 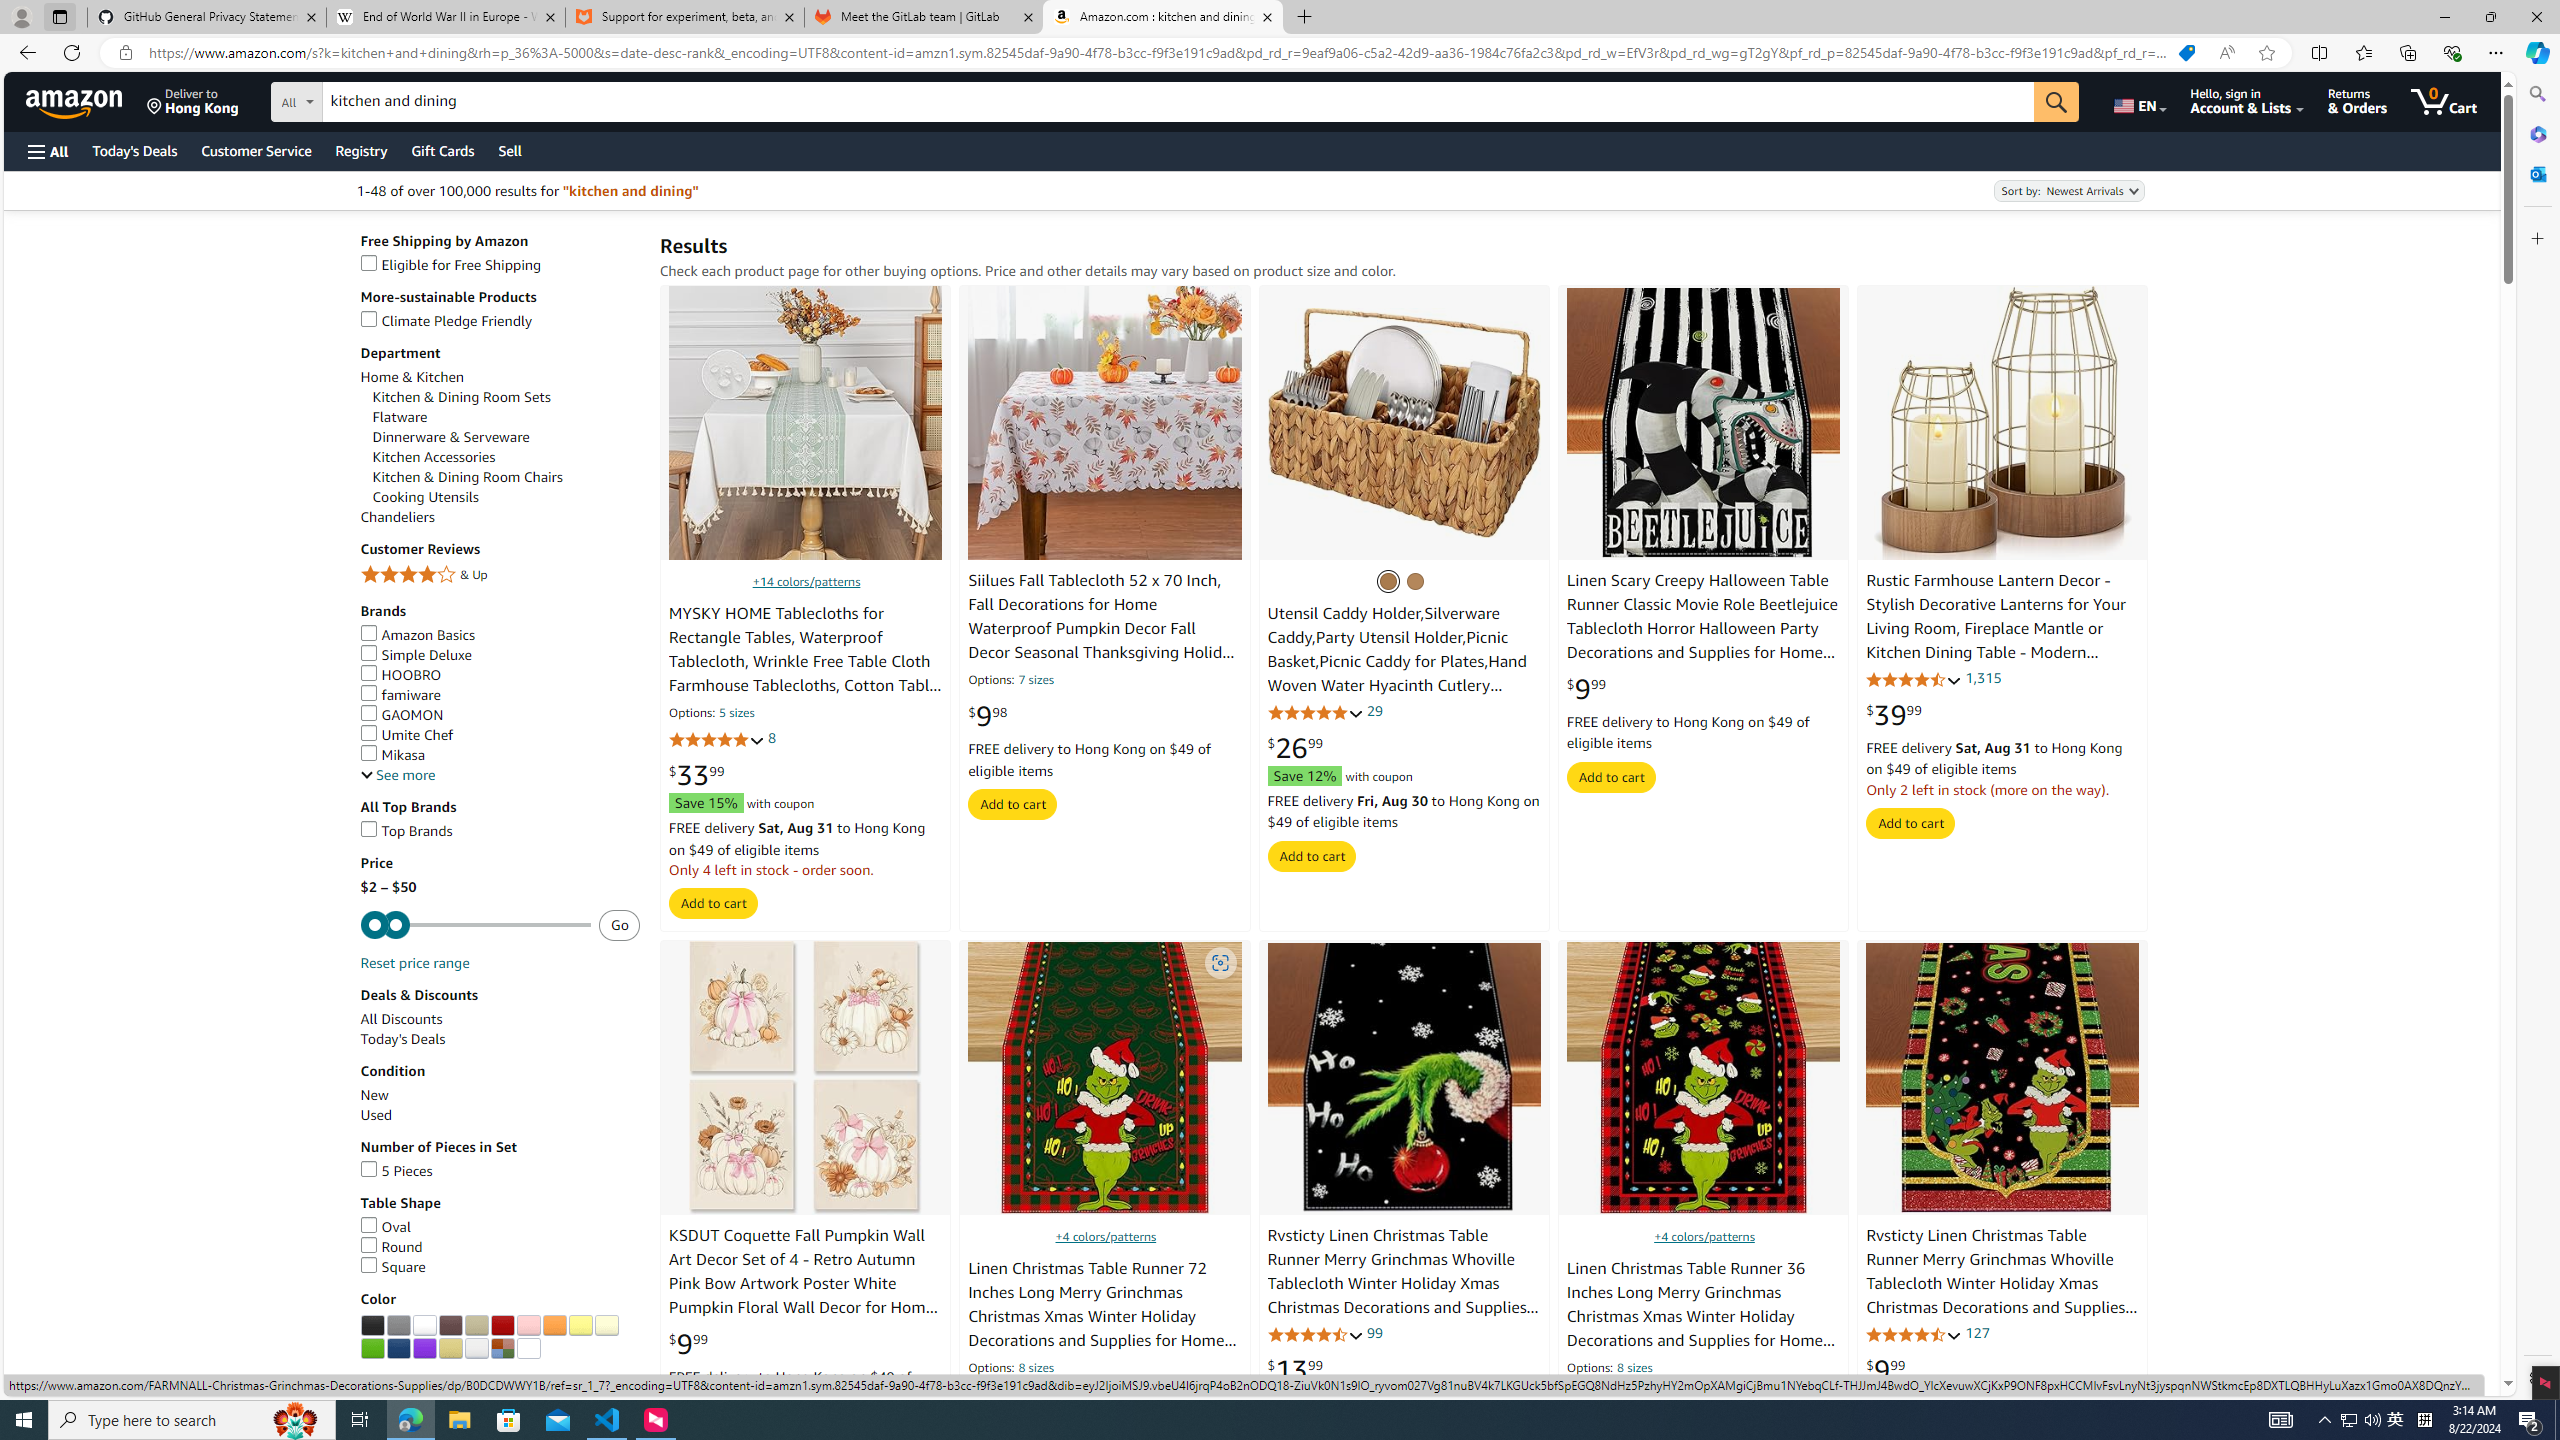 I want to click on Amazon Basics, so click(x=500, y=634).